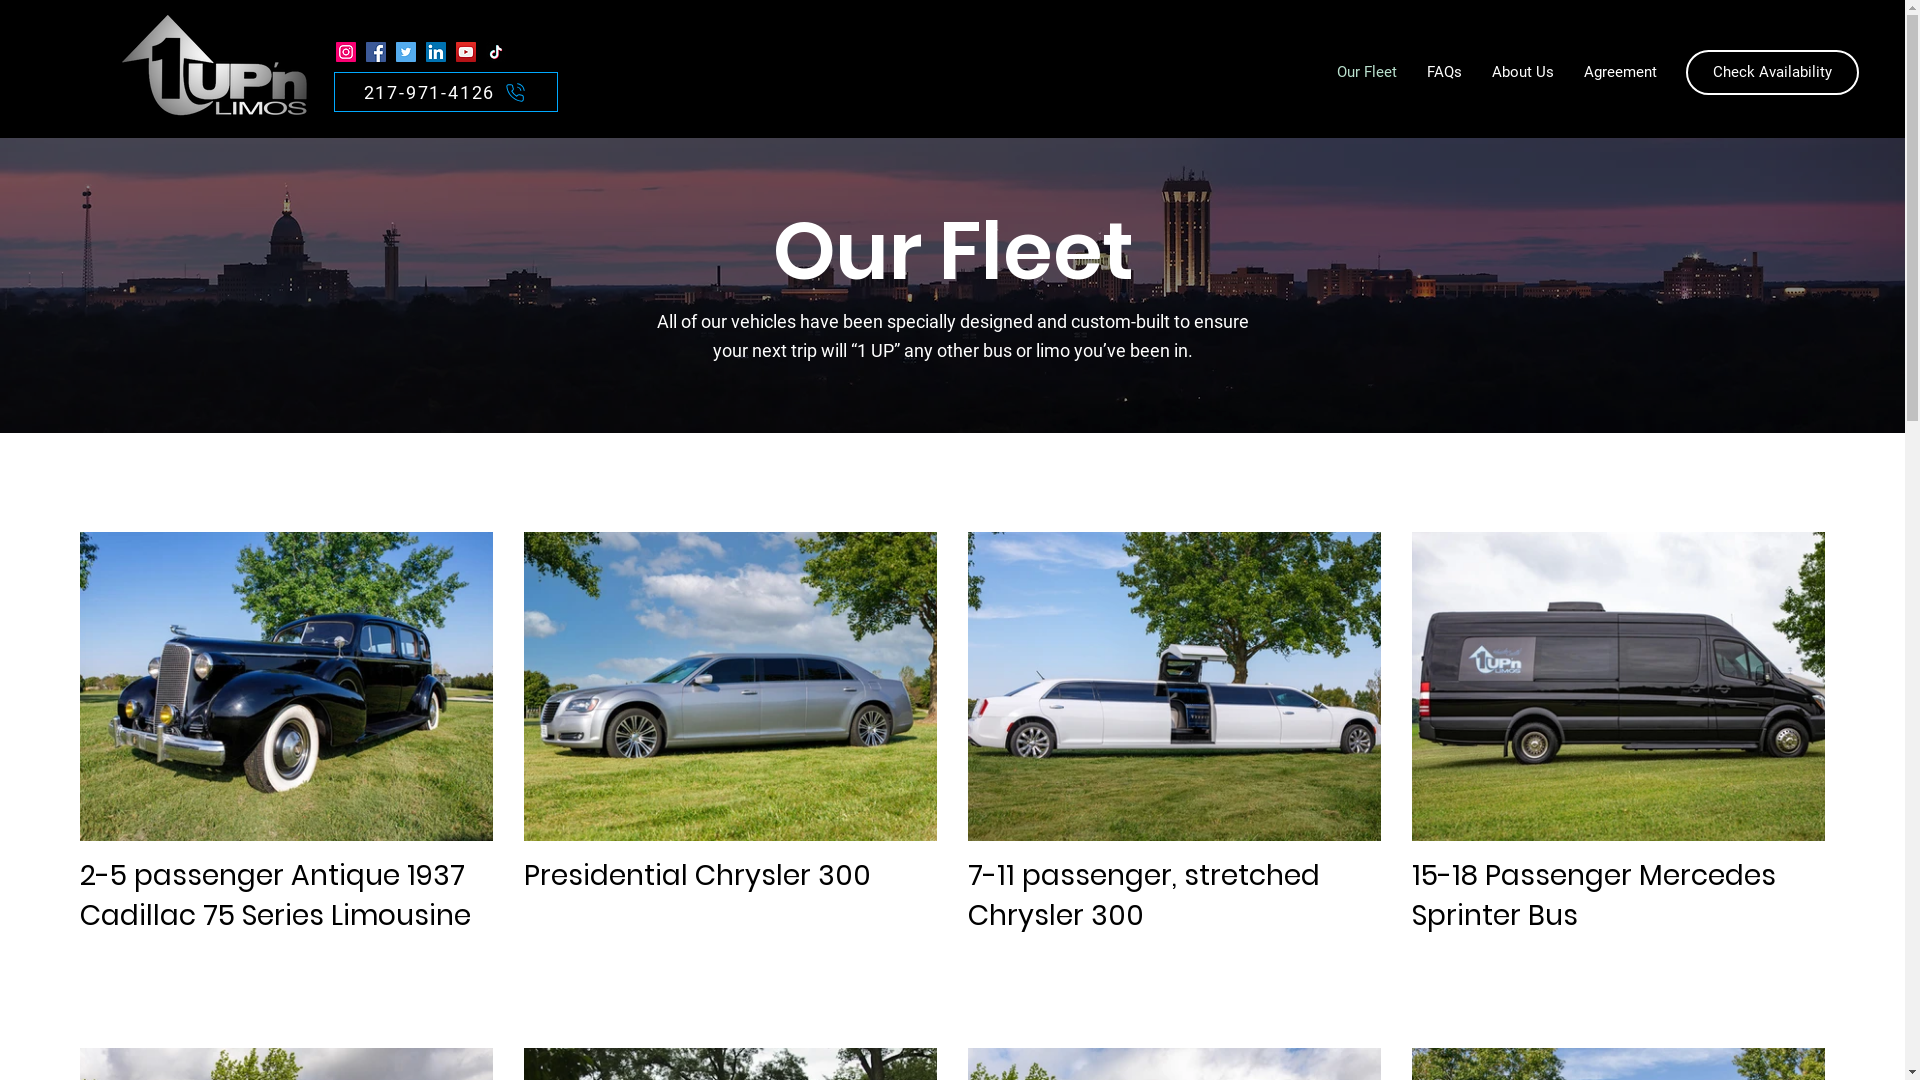  What do you see at coordinates (446, 92) in the screenshot?
I see `217-971-4126` at bounding box center [446, 92].